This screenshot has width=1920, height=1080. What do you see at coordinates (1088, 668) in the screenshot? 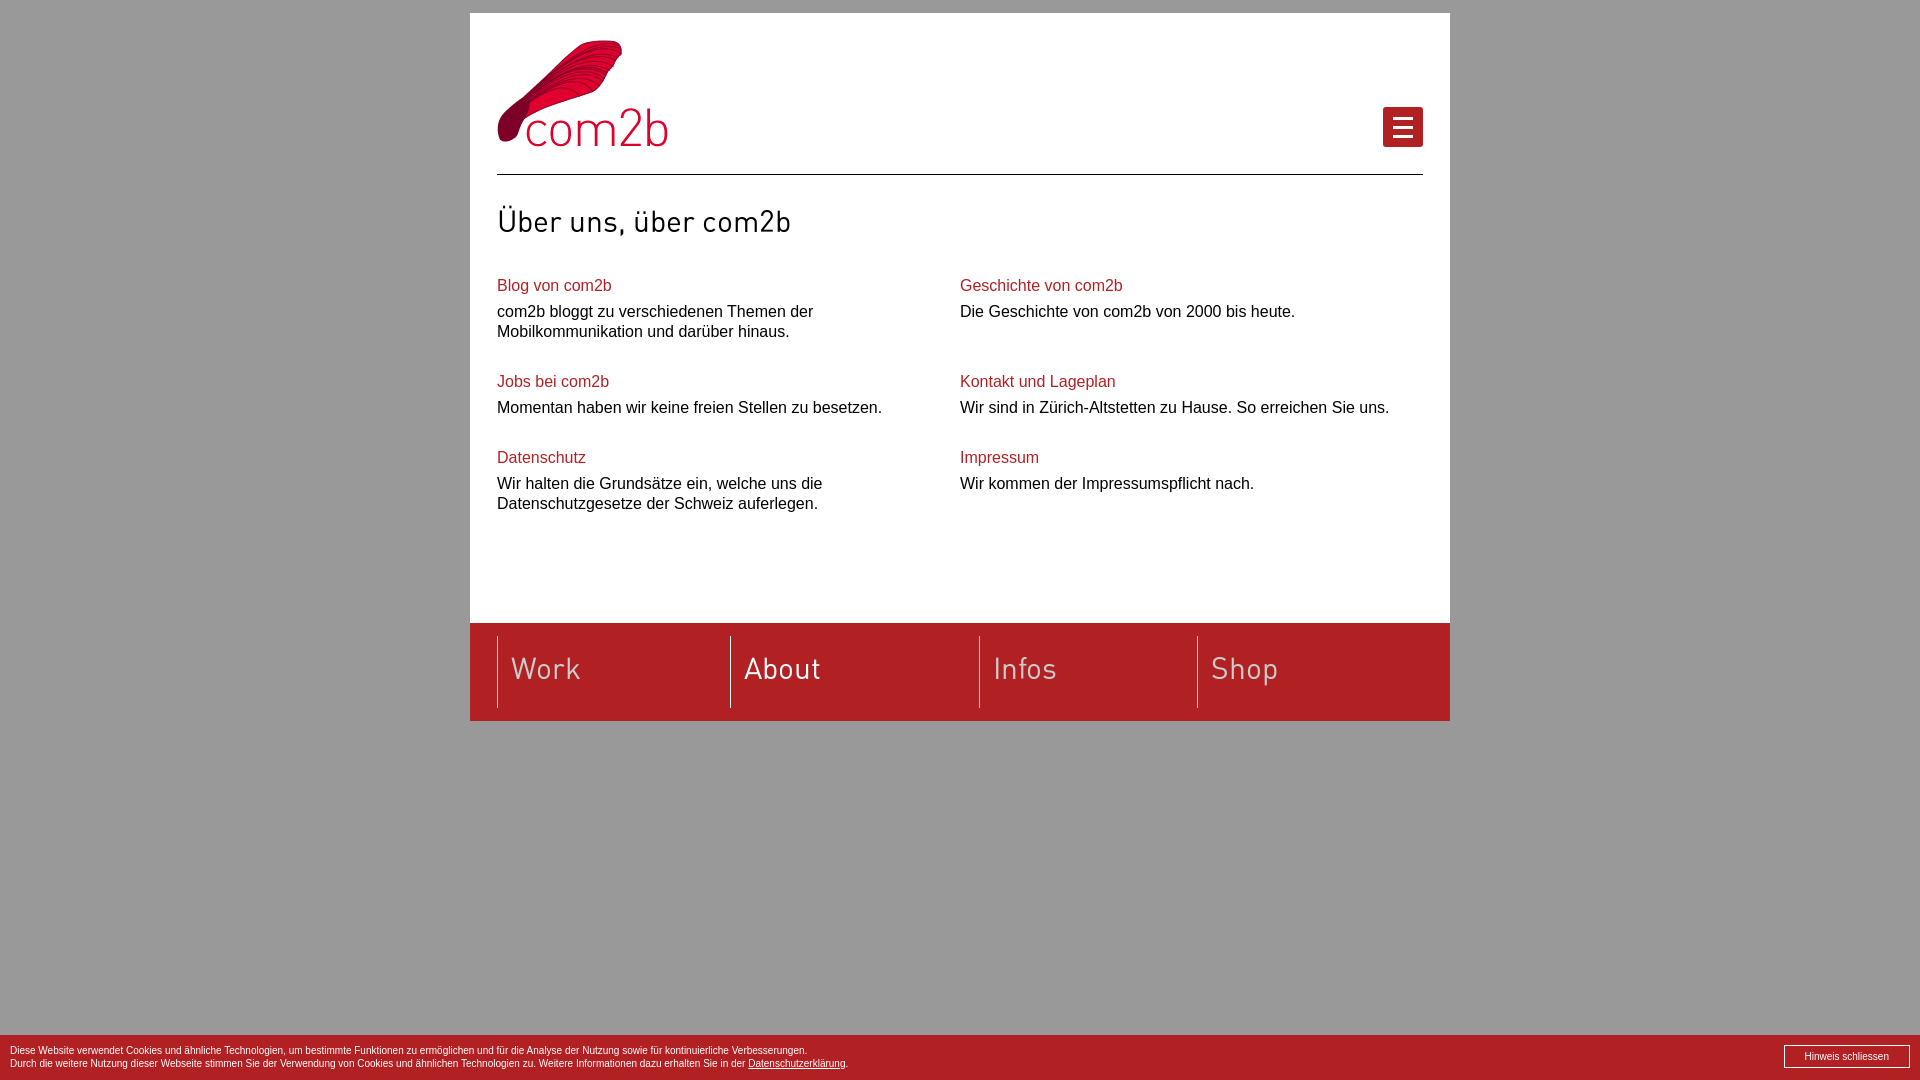
I see `Infos` at bounding box center [1088, 668].